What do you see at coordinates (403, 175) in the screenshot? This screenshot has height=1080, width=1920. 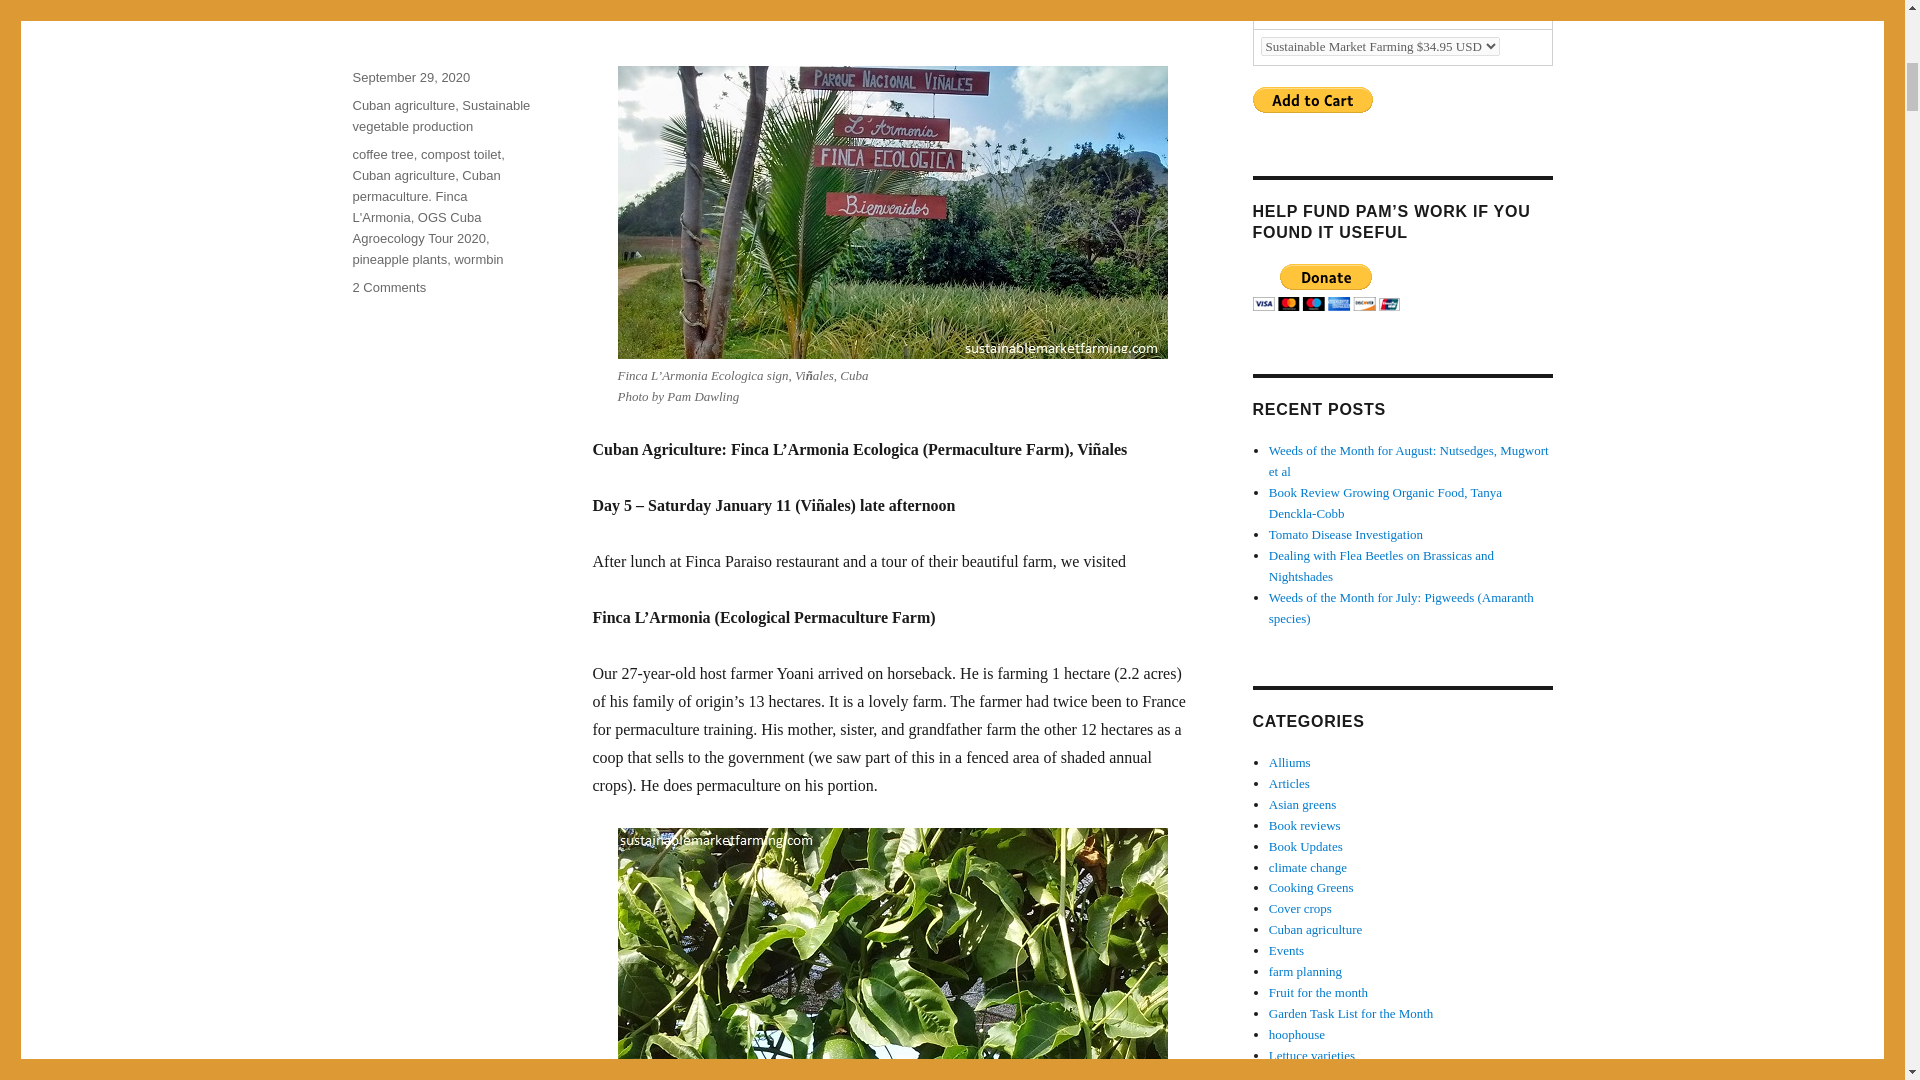 I see `Cuban agriculture` at bounding box center [403, 175].